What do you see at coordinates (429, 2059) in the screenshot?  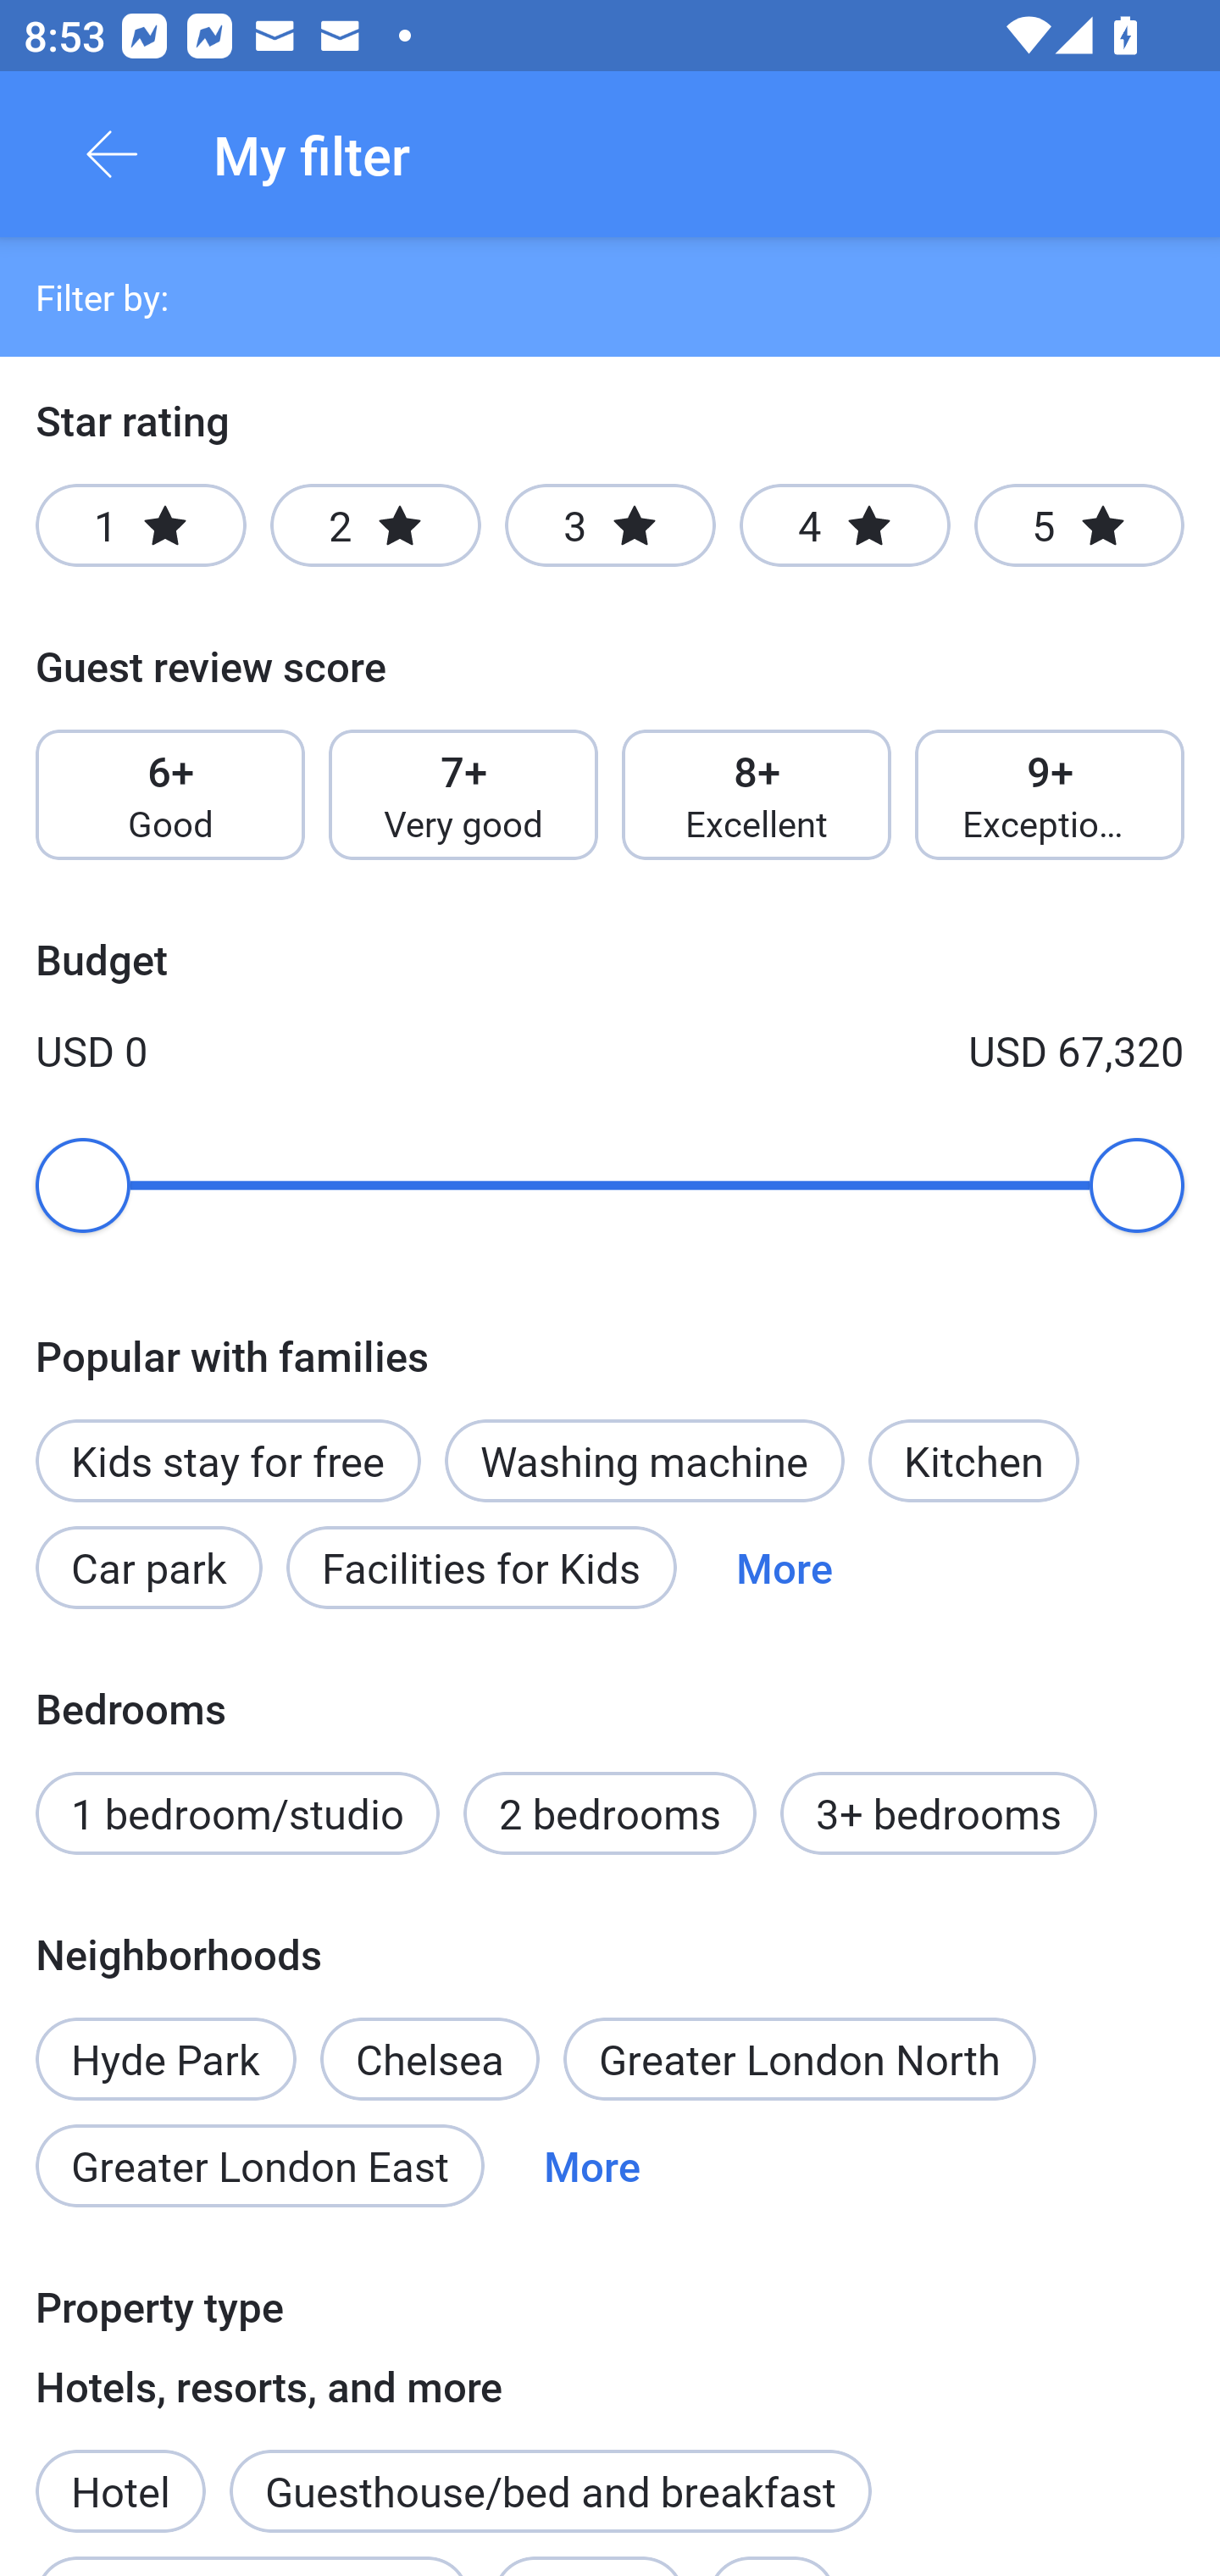 I see `Chelsea` at bounding box center [429, 2059].